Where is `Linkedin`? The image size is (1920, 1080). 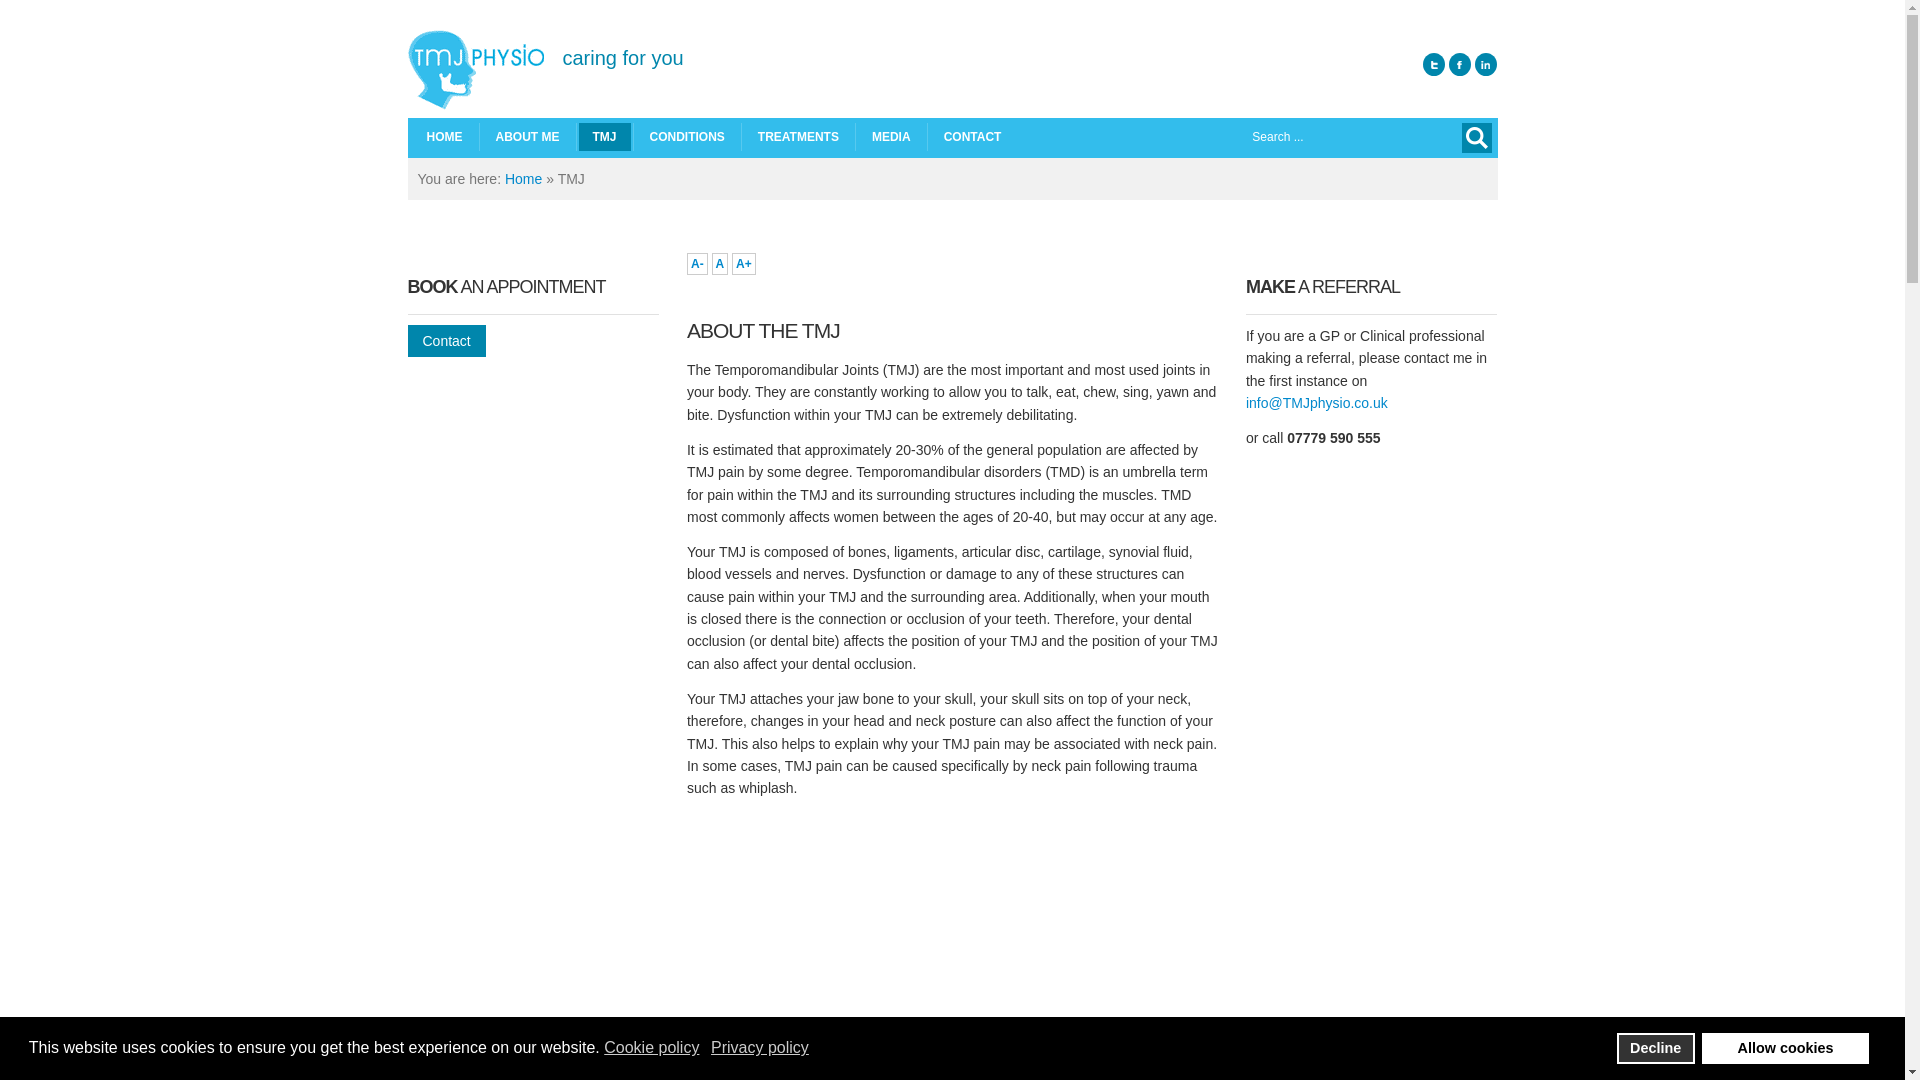
Linkedin is located at coordinates (1486, 64).